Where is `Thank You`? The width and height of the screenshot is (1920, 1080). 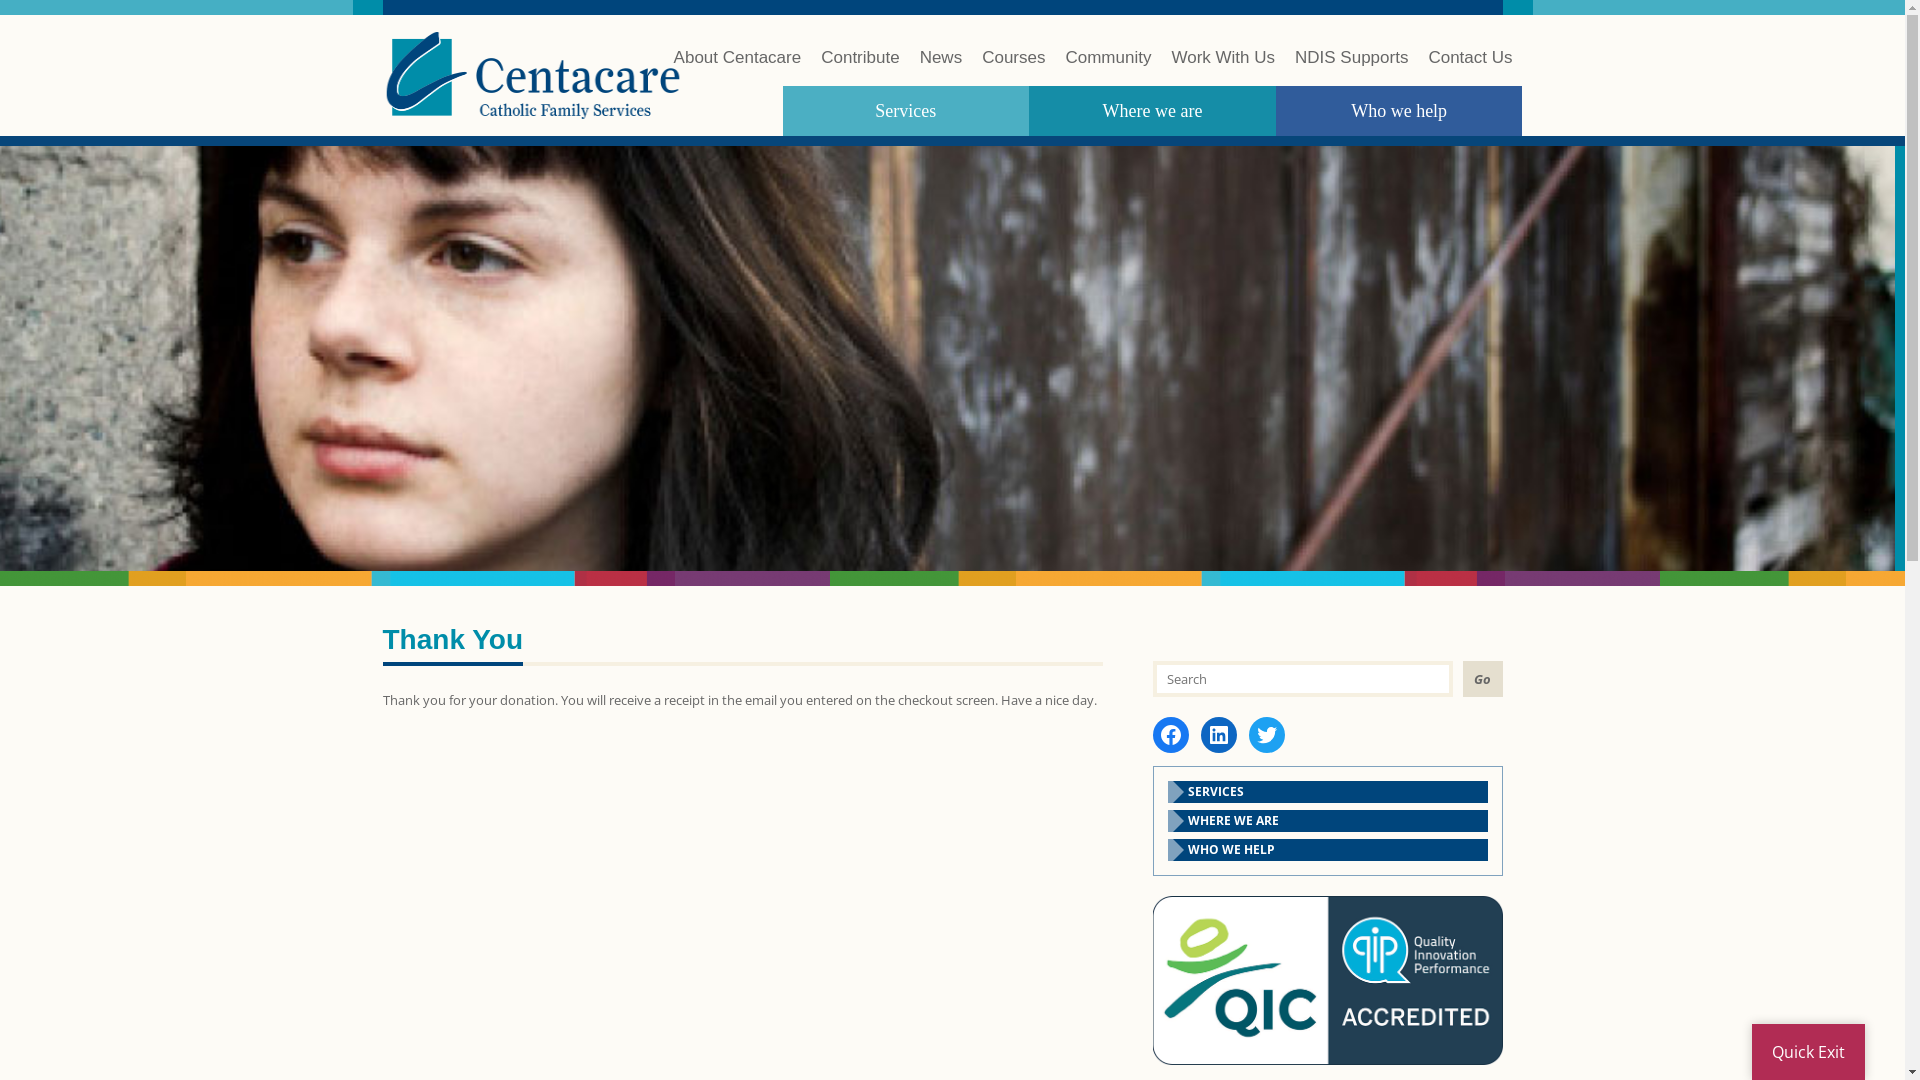
Thank You is located at coordinates (452, 646).